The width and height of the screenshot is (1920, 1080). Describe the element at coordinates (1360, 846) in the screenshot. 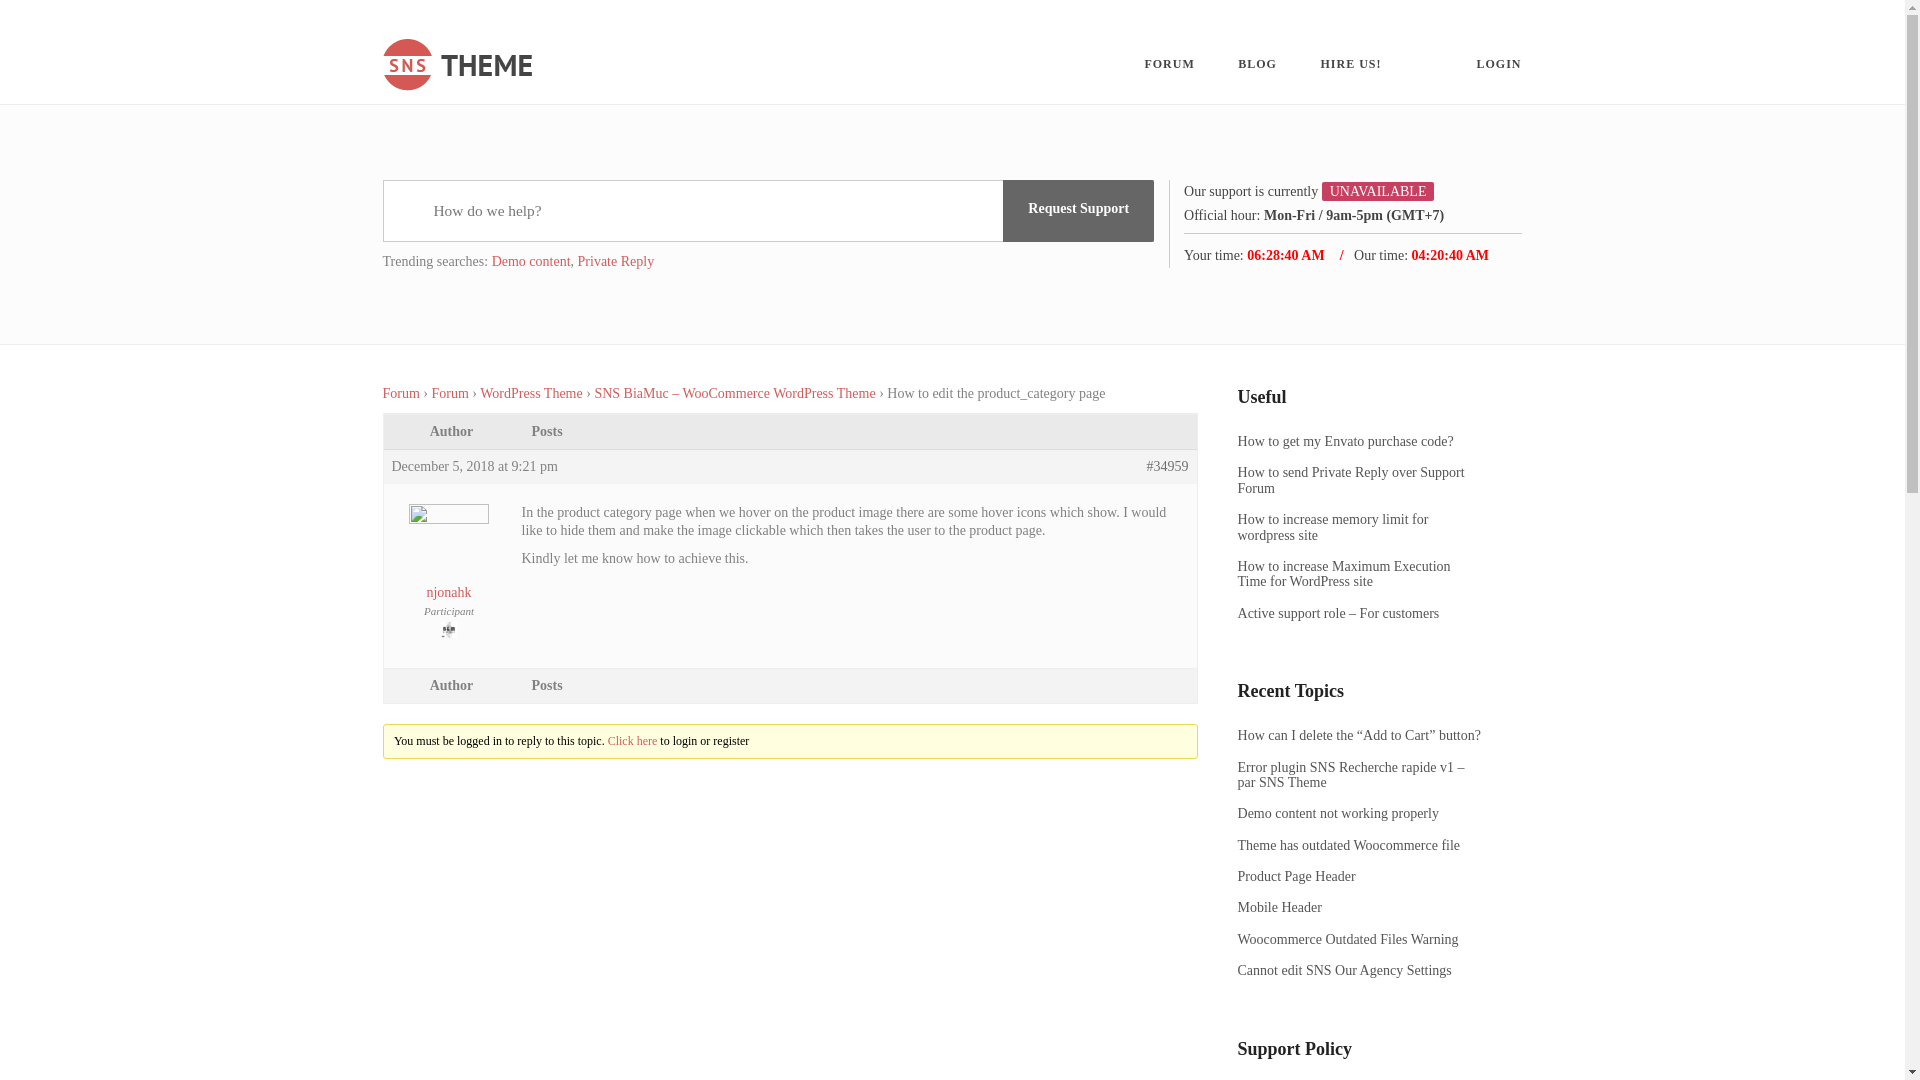

I see `Theme has outdated Woocommerce file` at that location.